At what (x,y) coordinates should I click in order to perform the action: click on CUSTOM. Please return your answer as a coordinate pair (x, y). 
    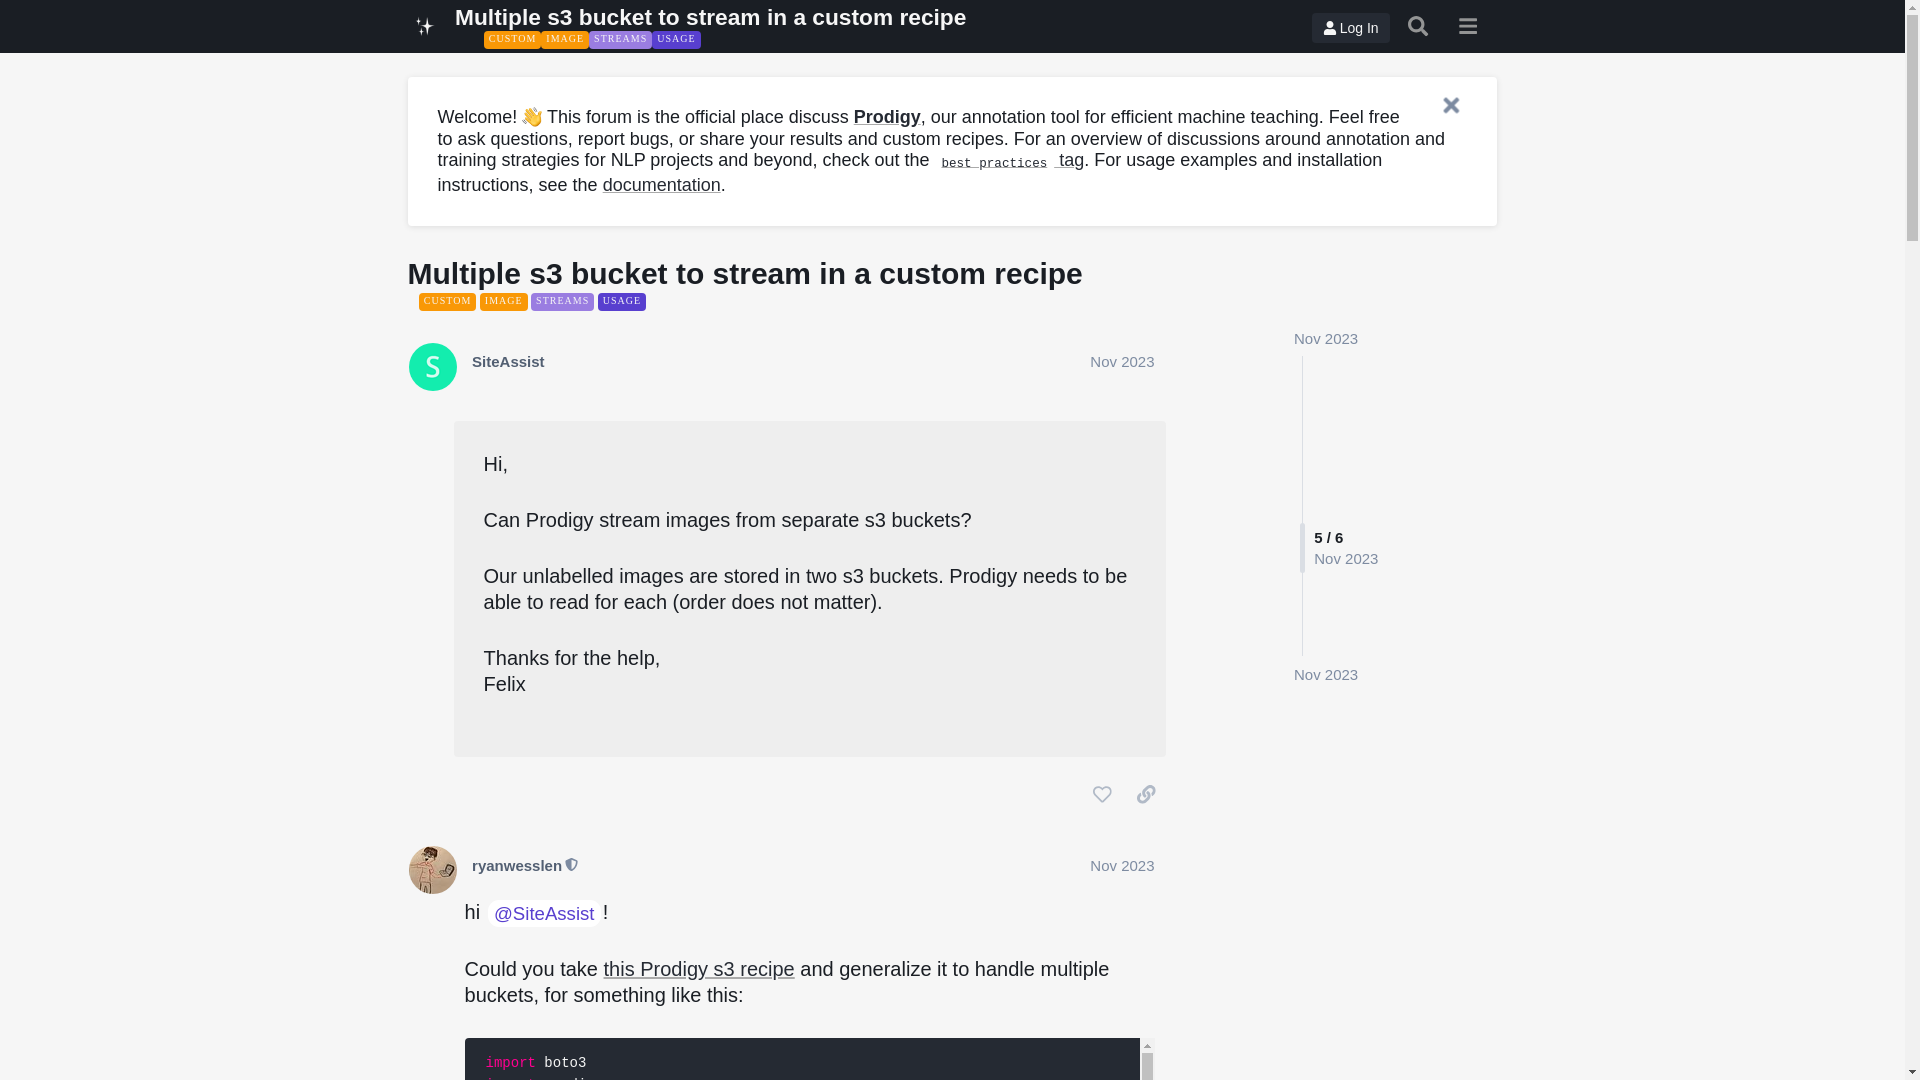
    Looking at the image, I should click on (512, 40).